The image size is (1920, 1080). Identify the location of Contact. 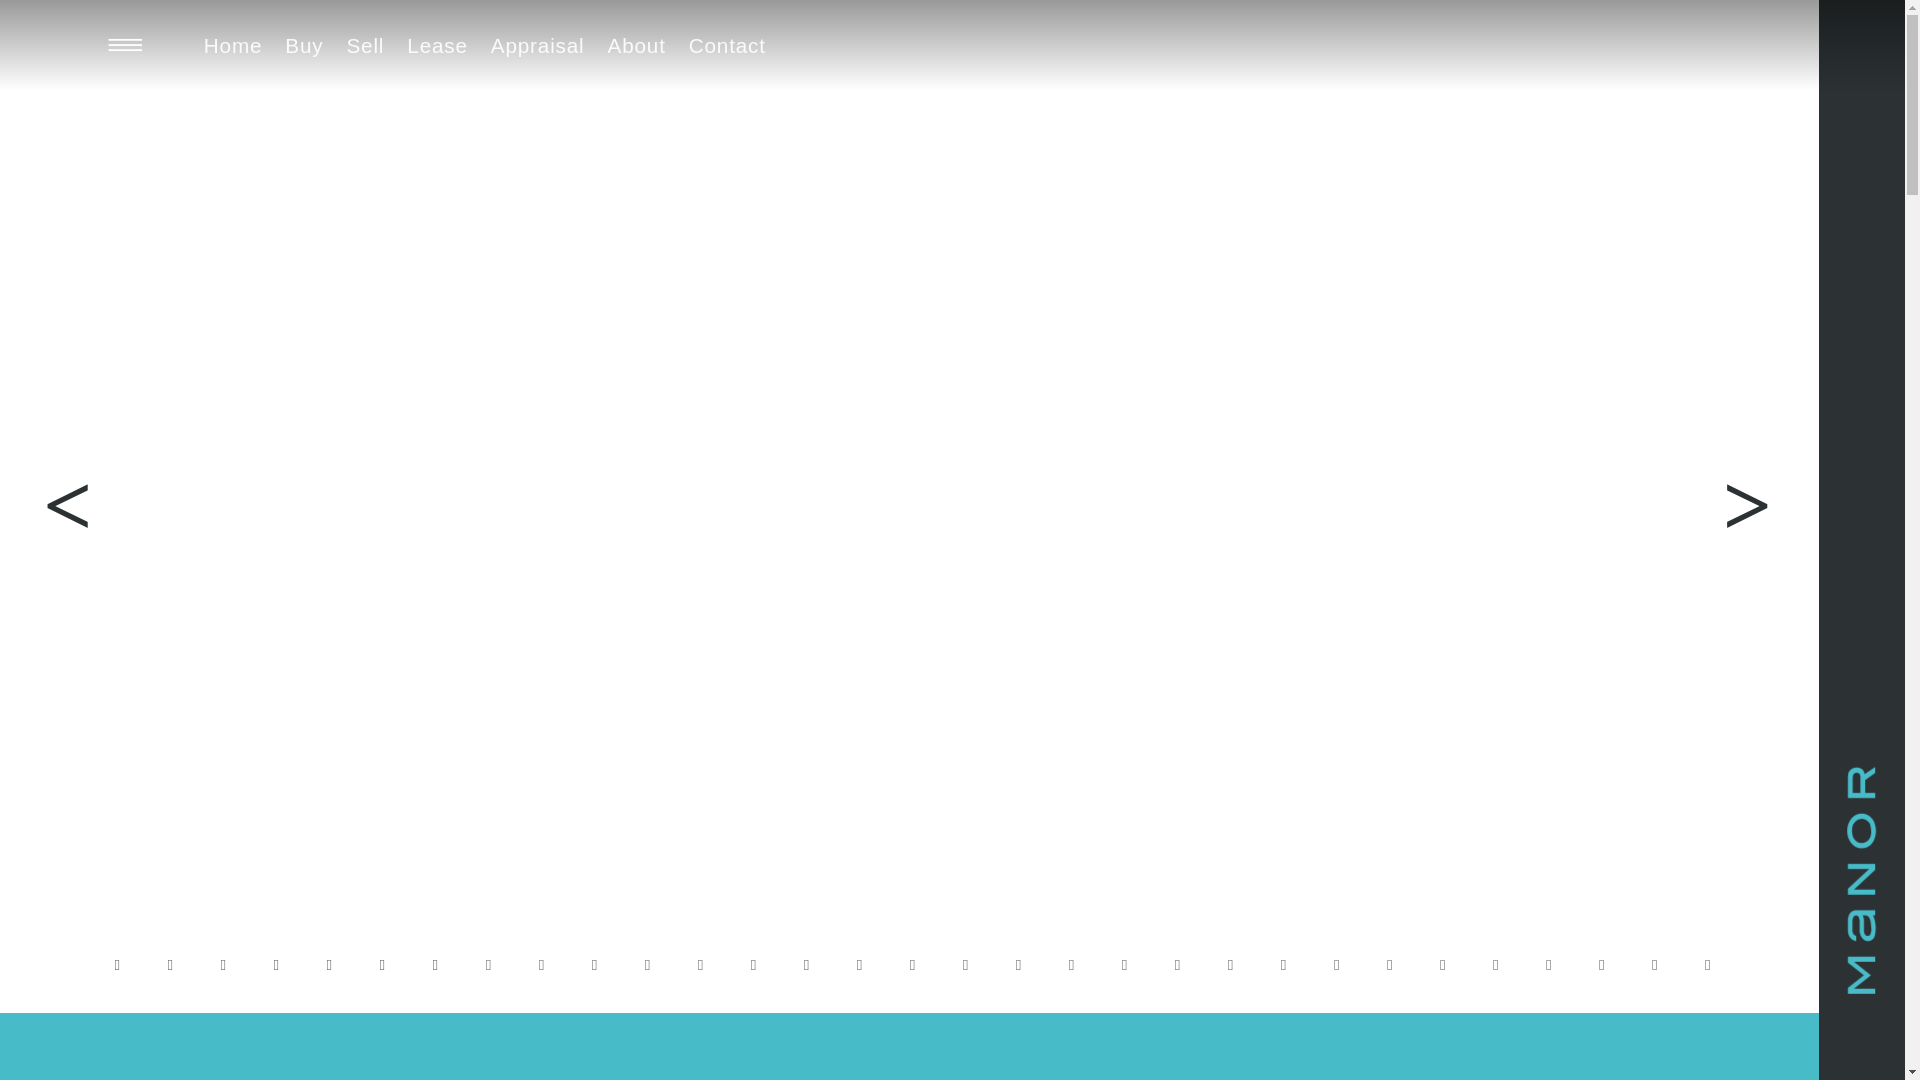
(727, 45).